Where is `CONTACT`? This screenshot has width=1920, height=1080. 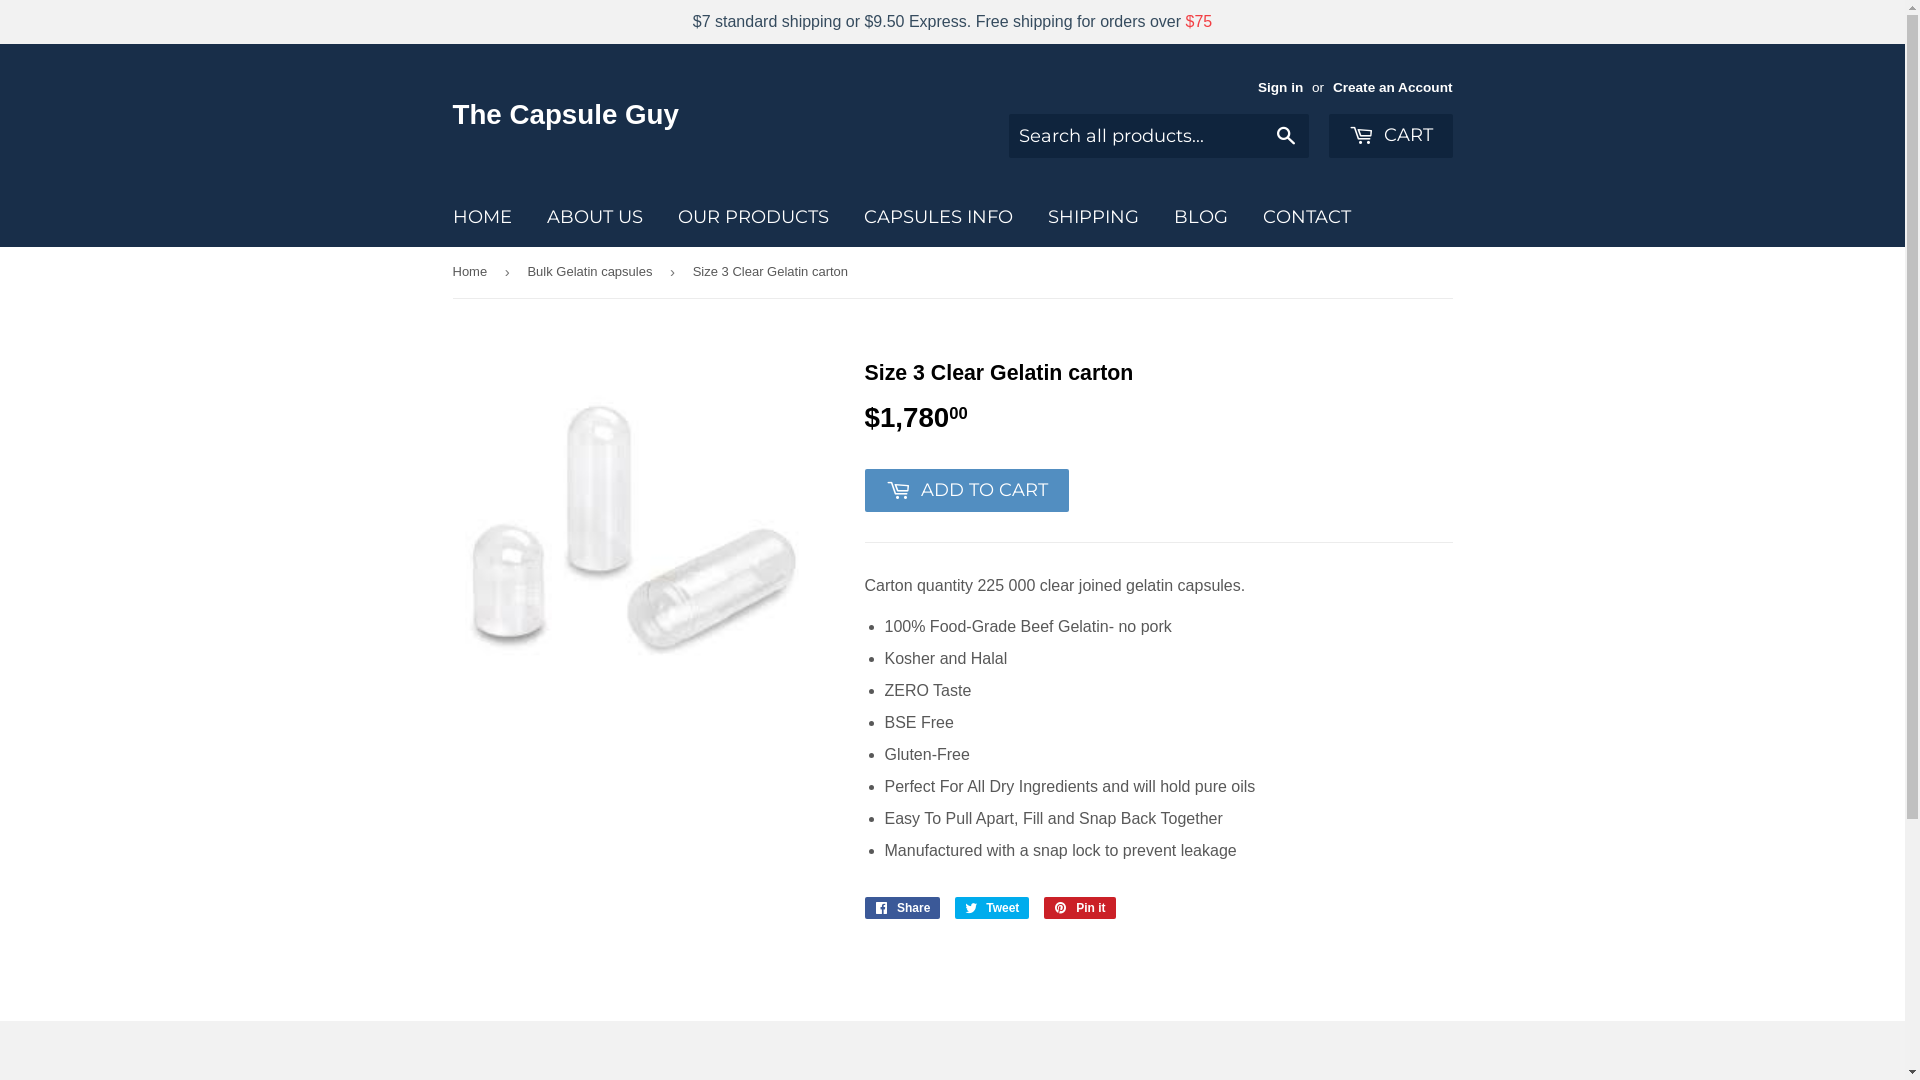 CONTACT is located at coordinates (1307, 218).